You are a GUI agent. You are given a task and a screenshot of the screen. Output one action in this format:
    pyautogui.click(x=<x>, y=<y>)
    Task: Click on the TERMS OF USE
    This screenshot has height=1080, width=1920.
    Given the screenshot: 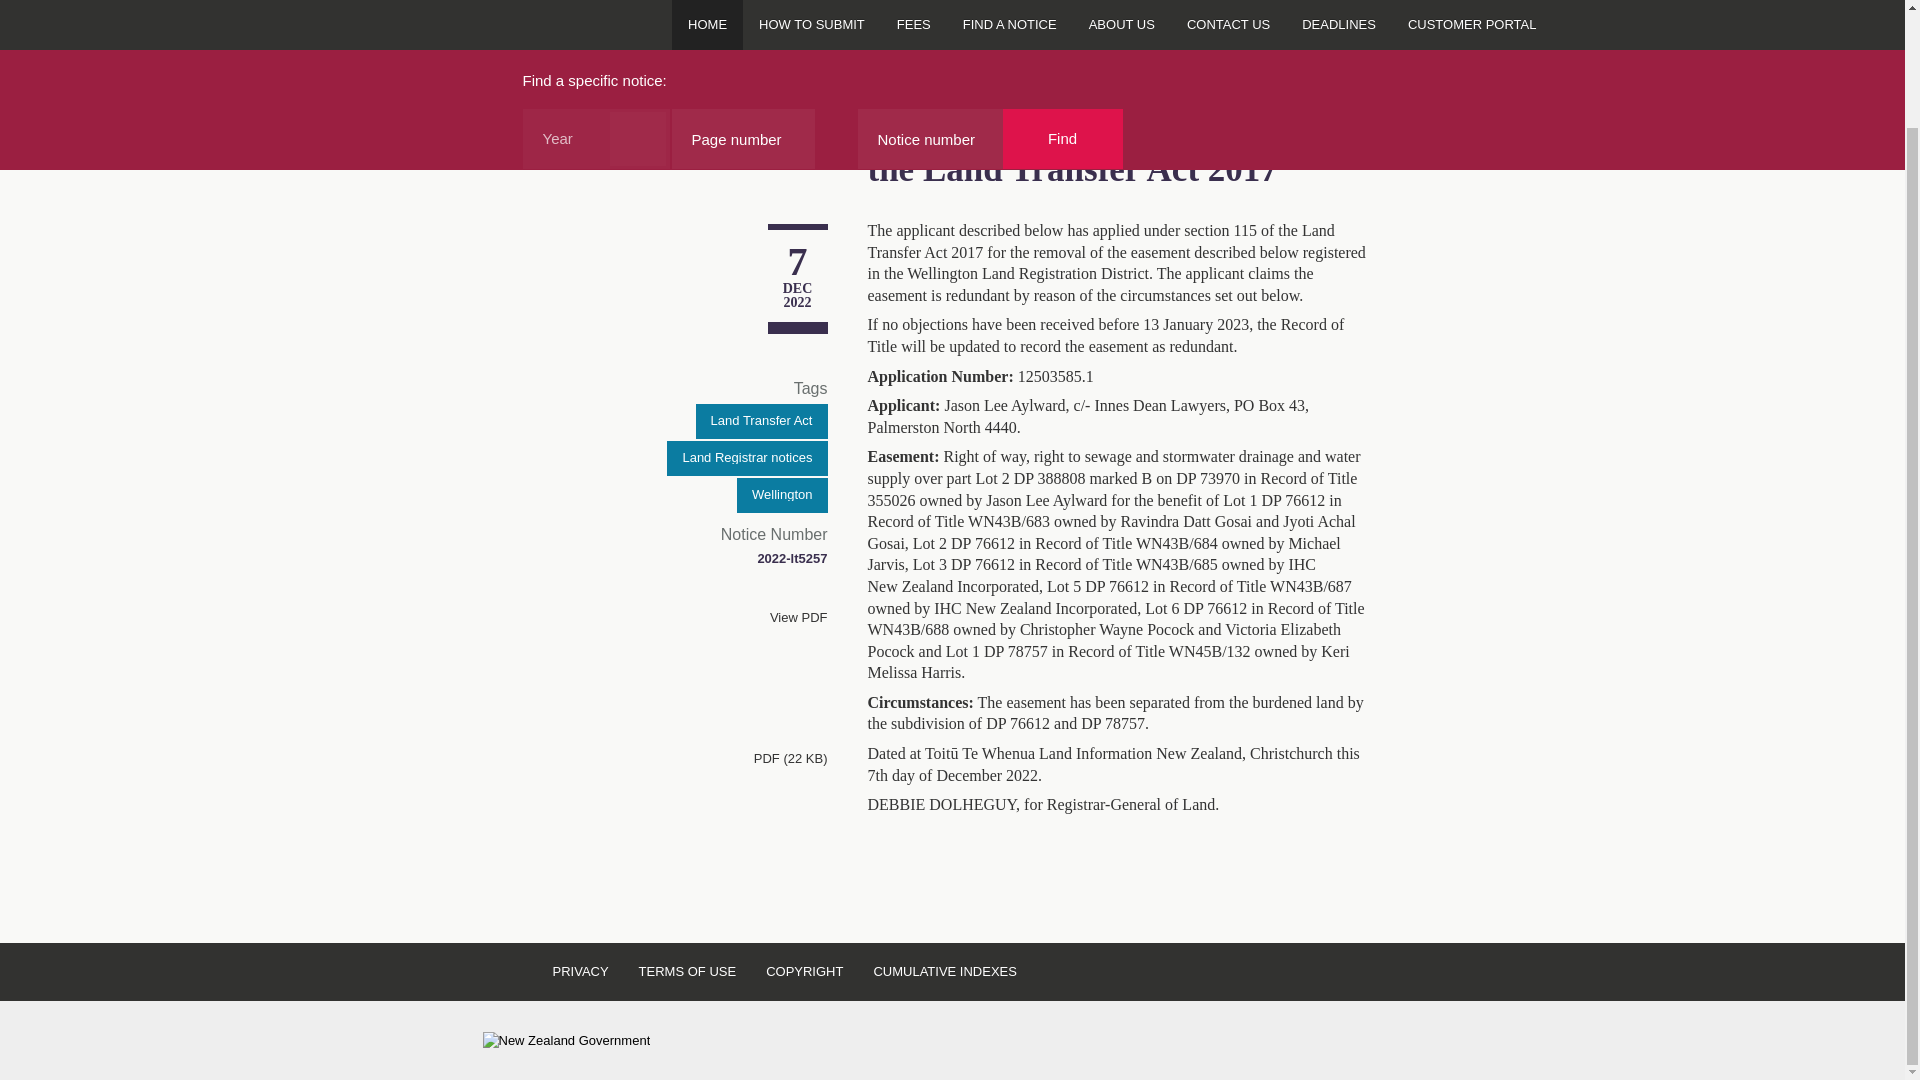 What is the action you would take?
    pyautogui.click(x=688, y=972)
    